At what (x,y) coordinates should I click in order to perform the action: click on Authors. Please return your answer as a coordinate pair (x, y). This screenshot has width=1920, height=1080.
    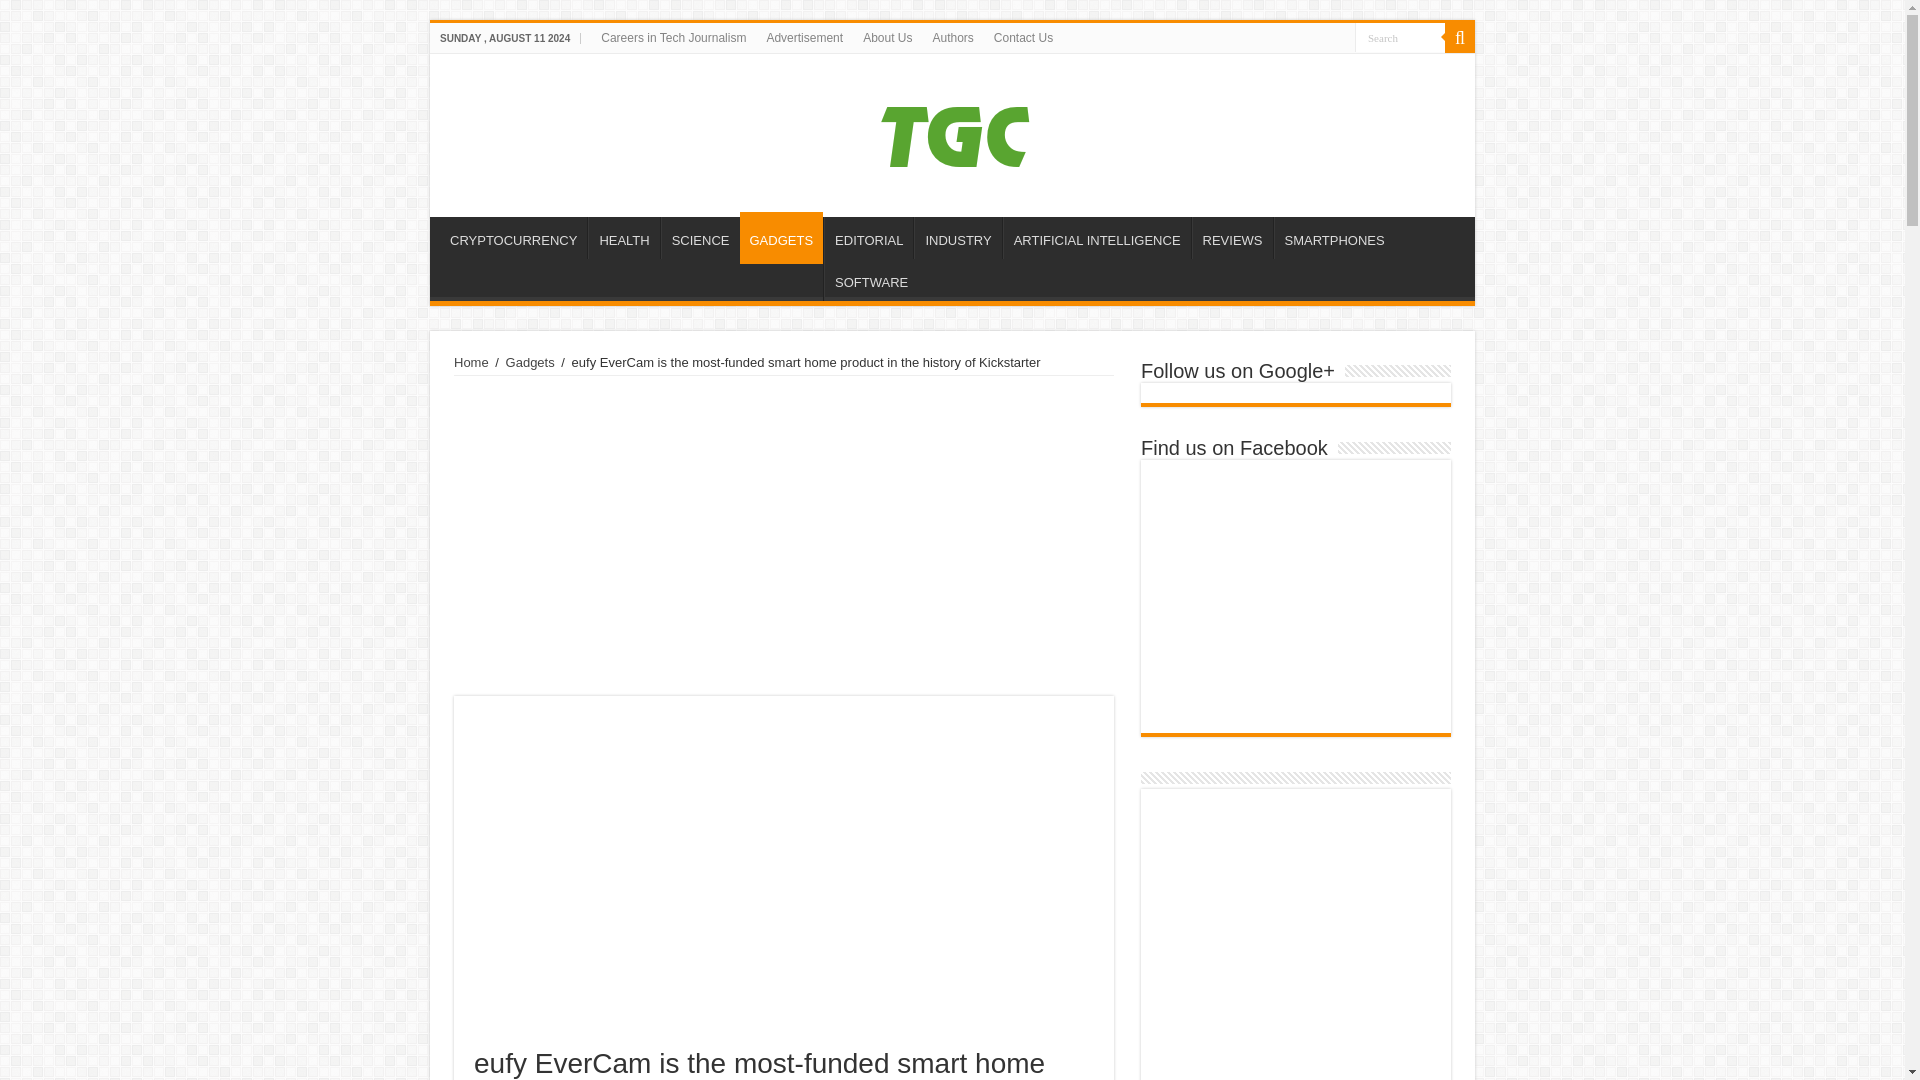
    Looking at the image, I should click on (952, 37).